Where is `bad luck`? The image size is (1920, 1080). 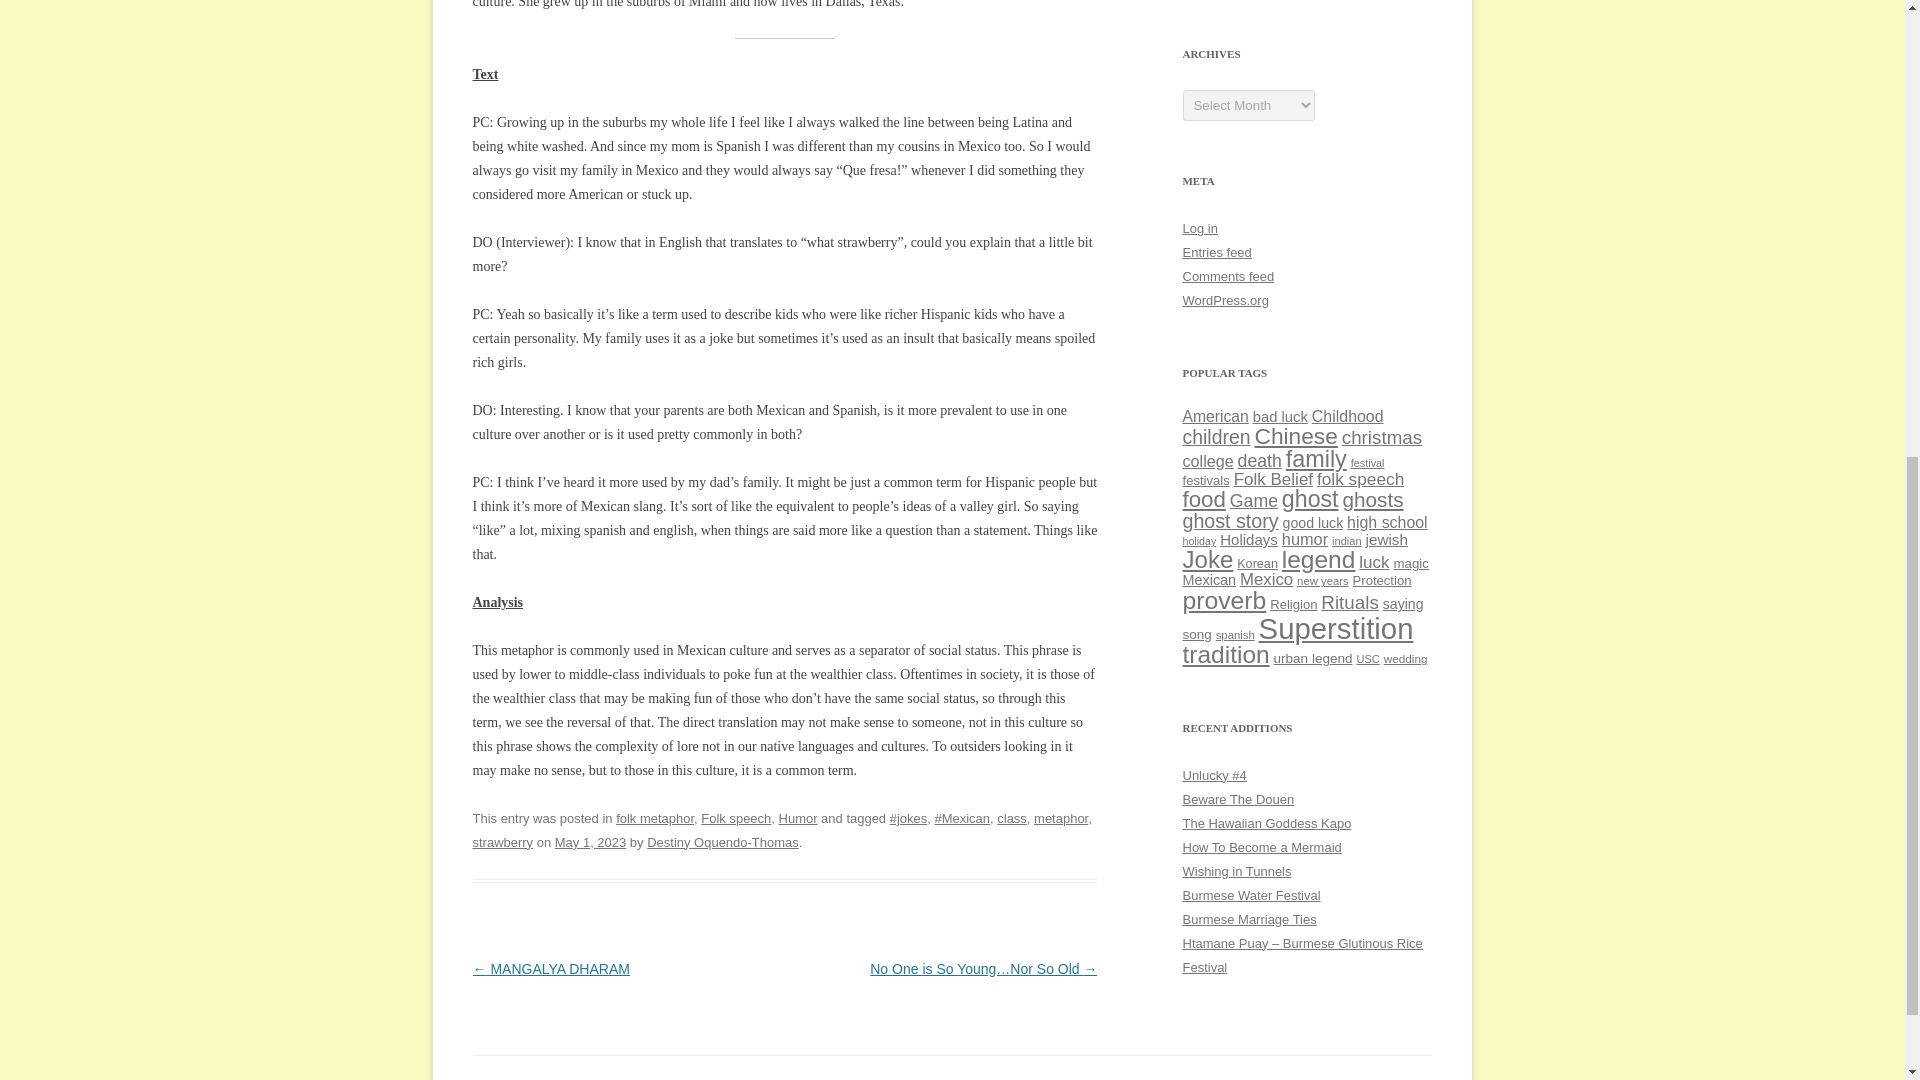
bad luck is located at coordinates (1280, 417).